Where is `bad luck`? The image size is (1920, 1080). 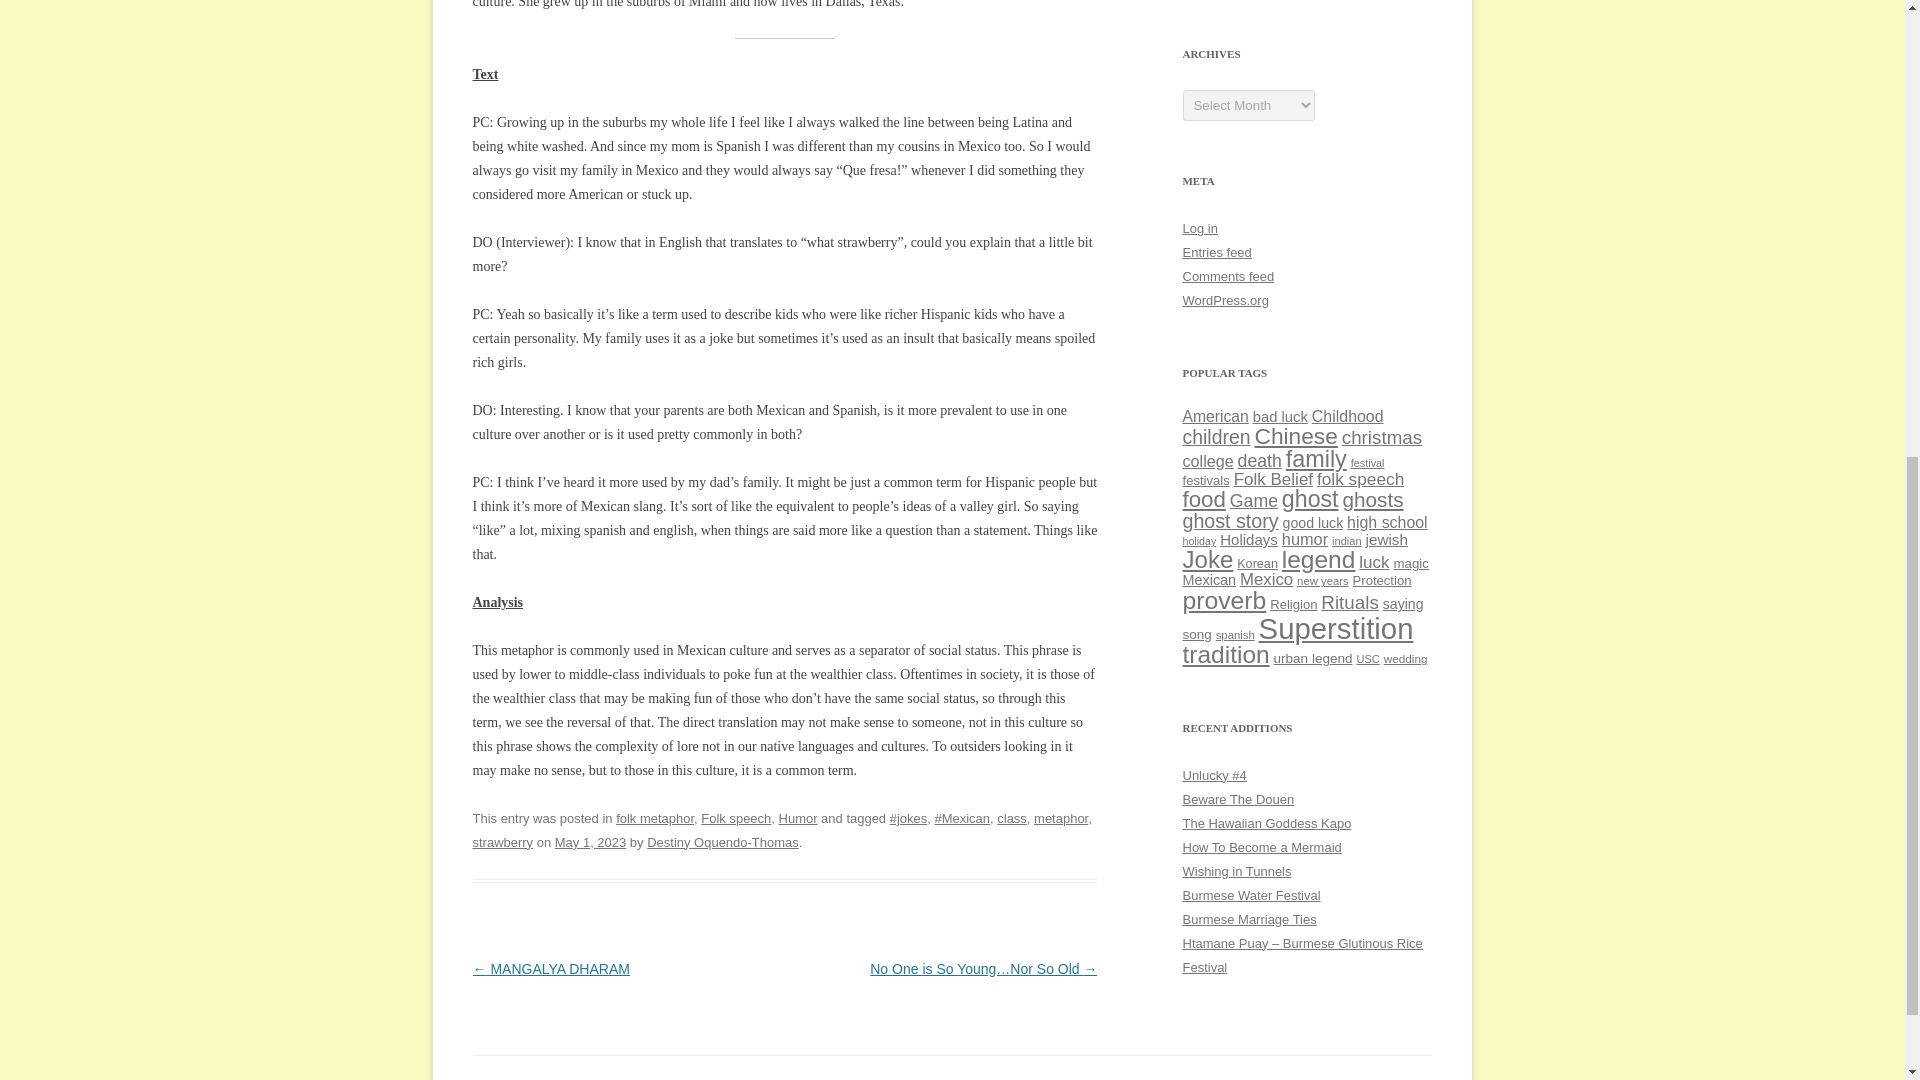
bad luck is located at coordinates (1280, 417).